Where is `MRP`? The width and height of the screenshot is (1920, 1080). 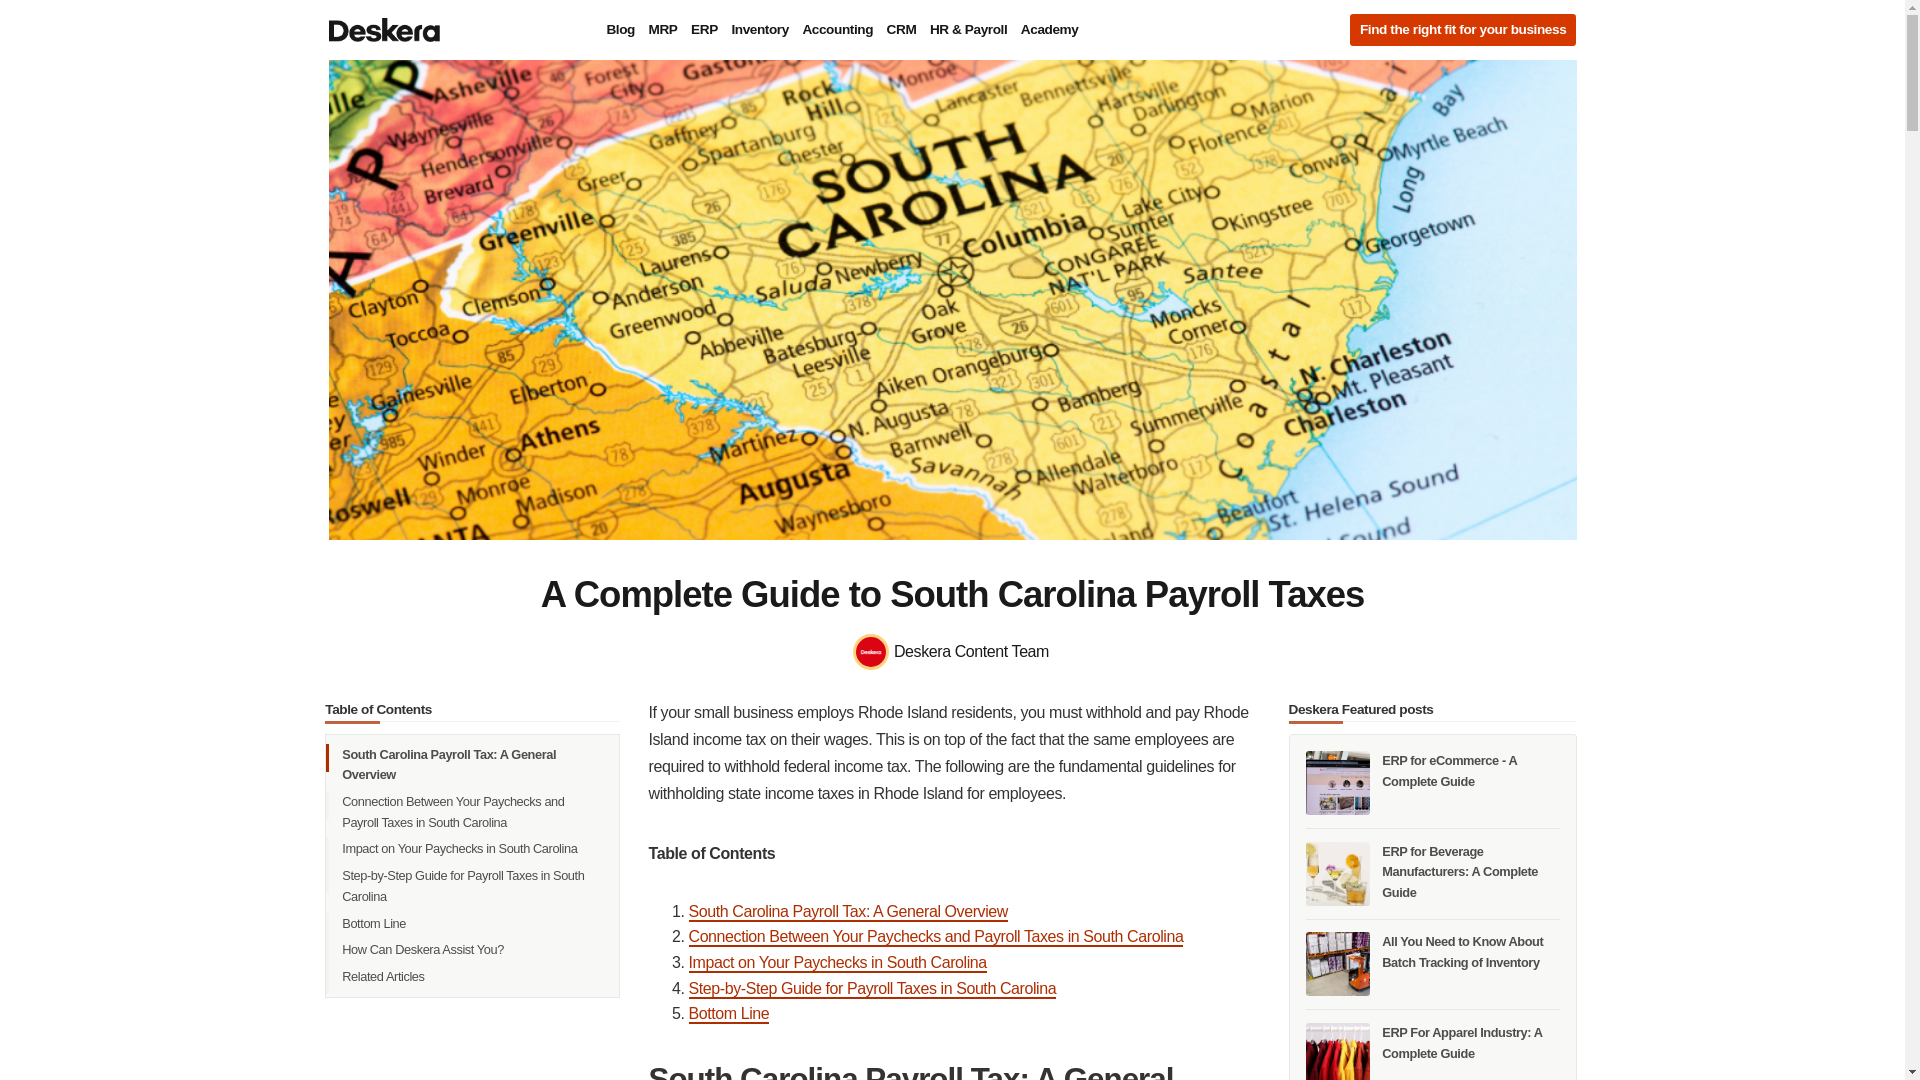 MRP is located at coordinates (663, 30).